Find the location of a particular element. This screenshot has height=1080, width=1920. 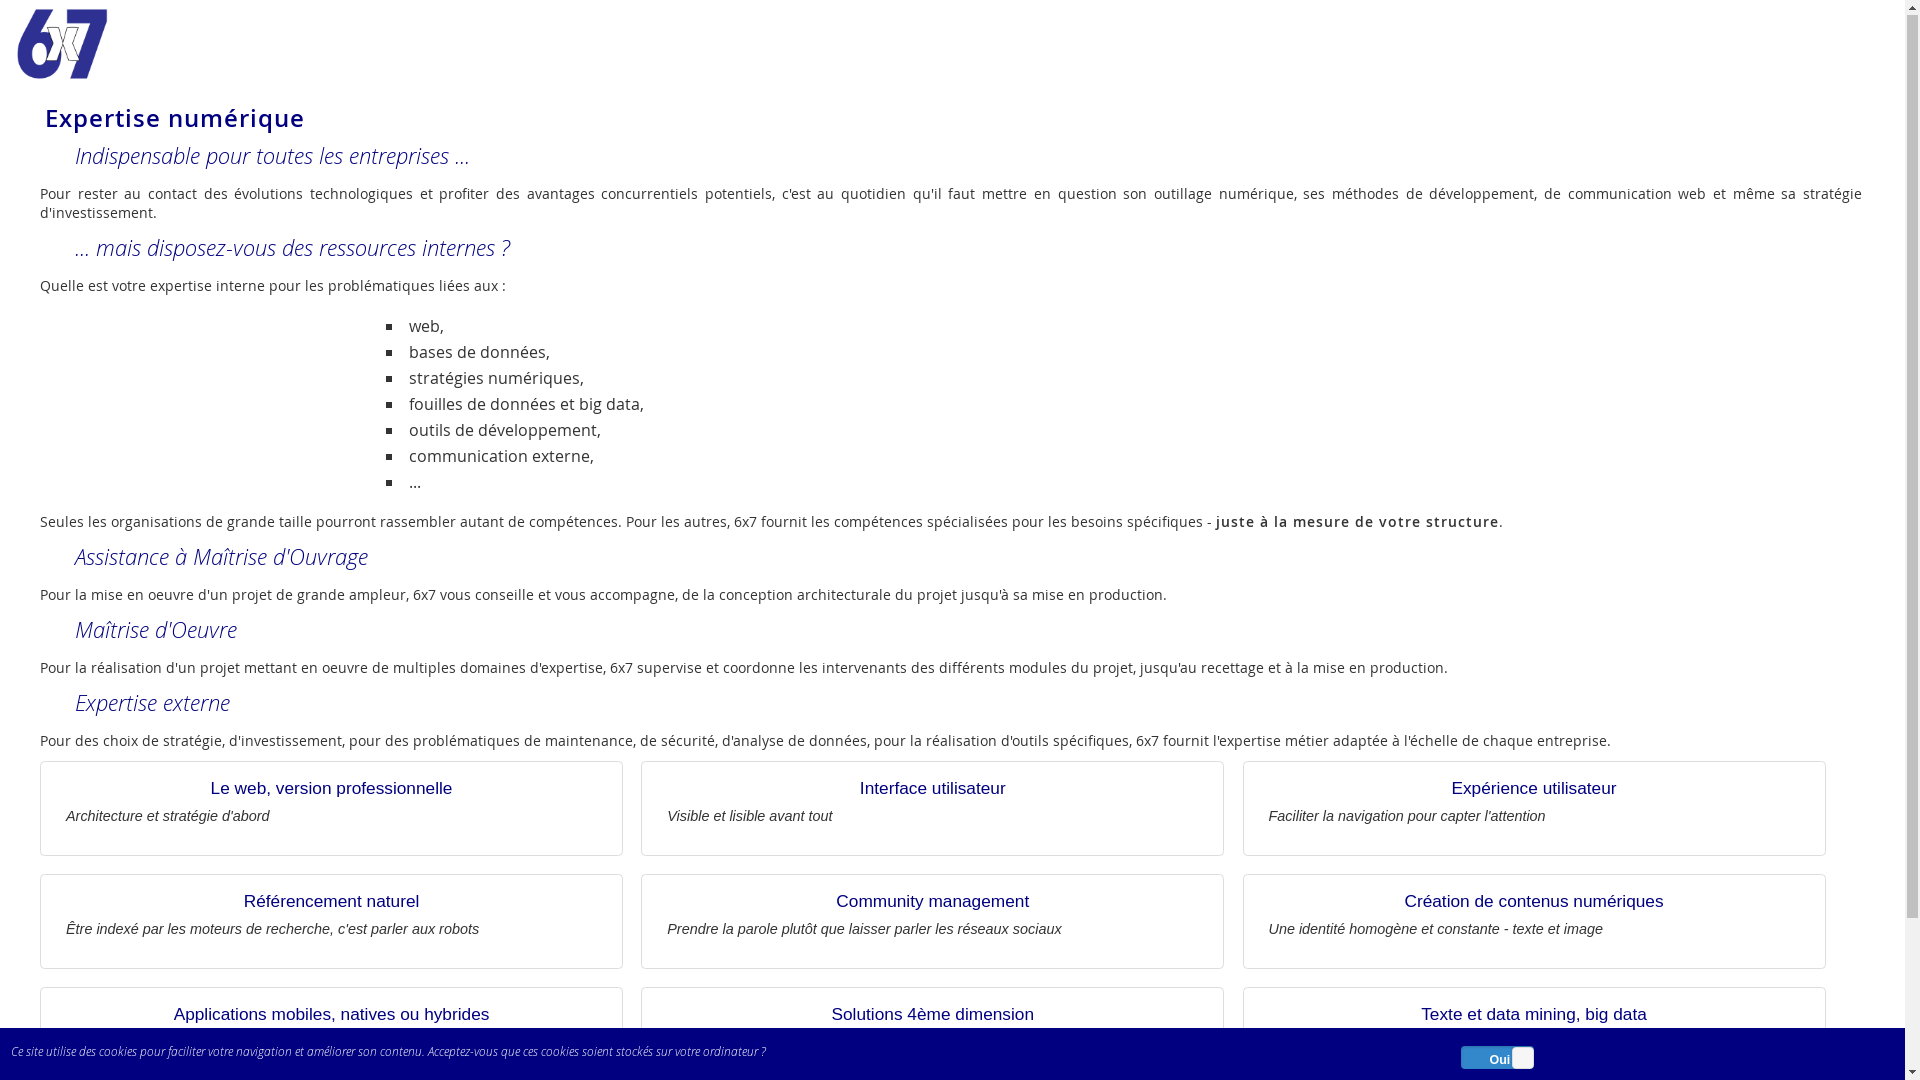

Interface utilisateur
Visible et lisible avant tout is located at coordinates (932, 810).